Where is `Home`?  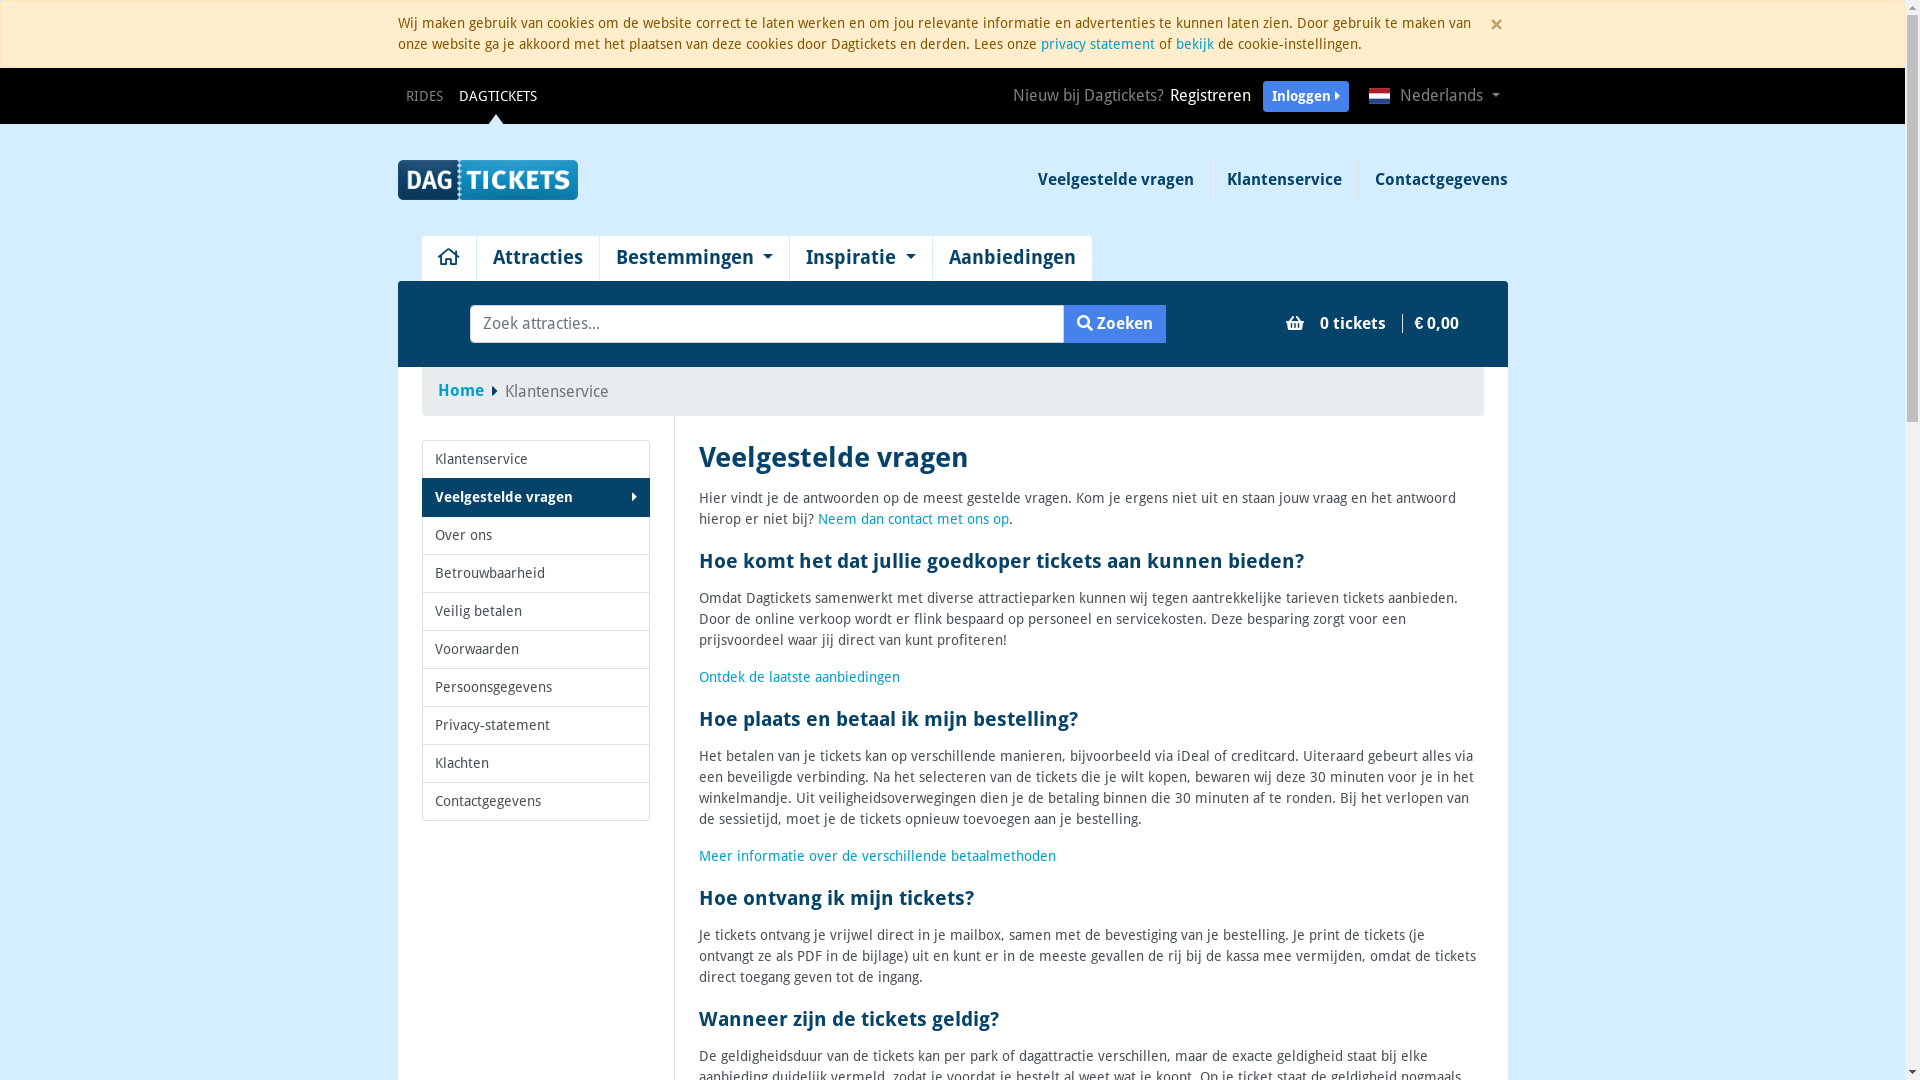
Home is located at coordinates (461, 390).